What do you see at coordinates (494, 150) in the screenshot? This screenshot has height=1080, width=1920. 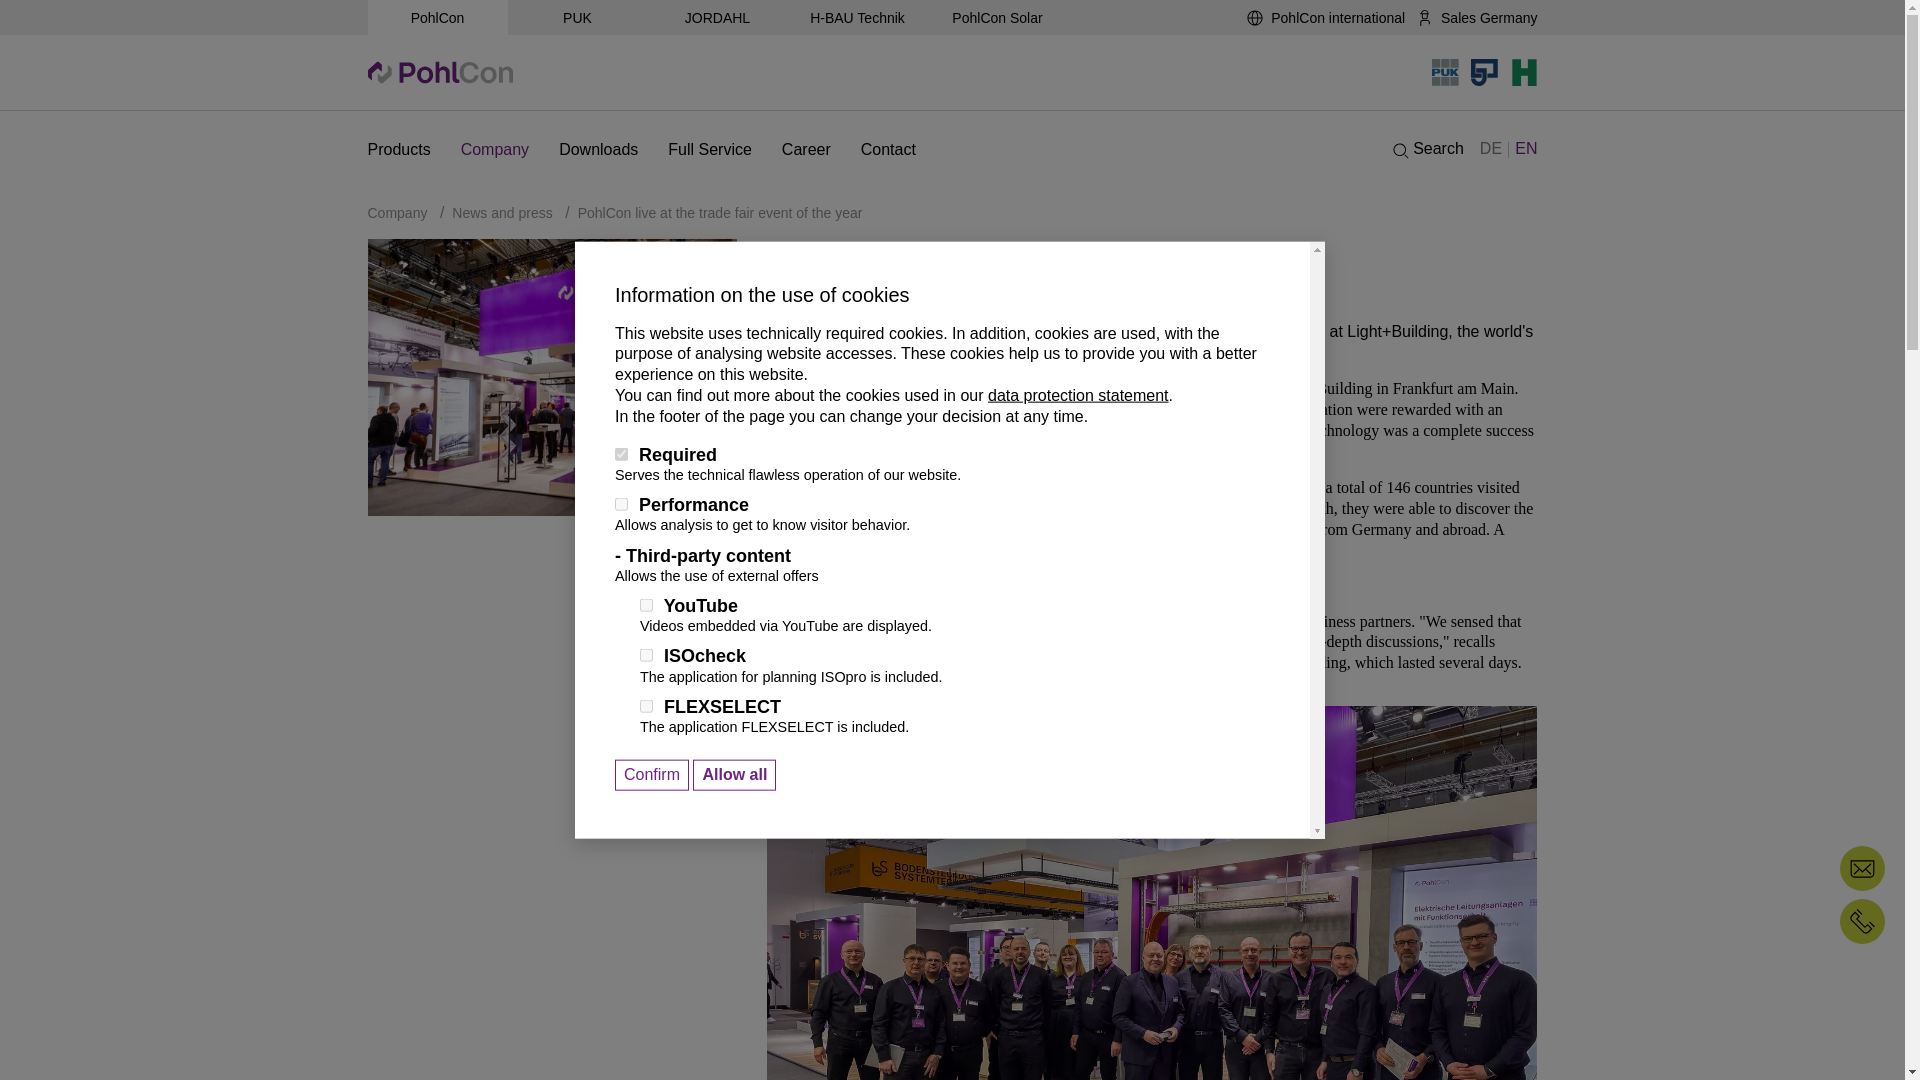 I see `Company` at bounding box center [494, 150].